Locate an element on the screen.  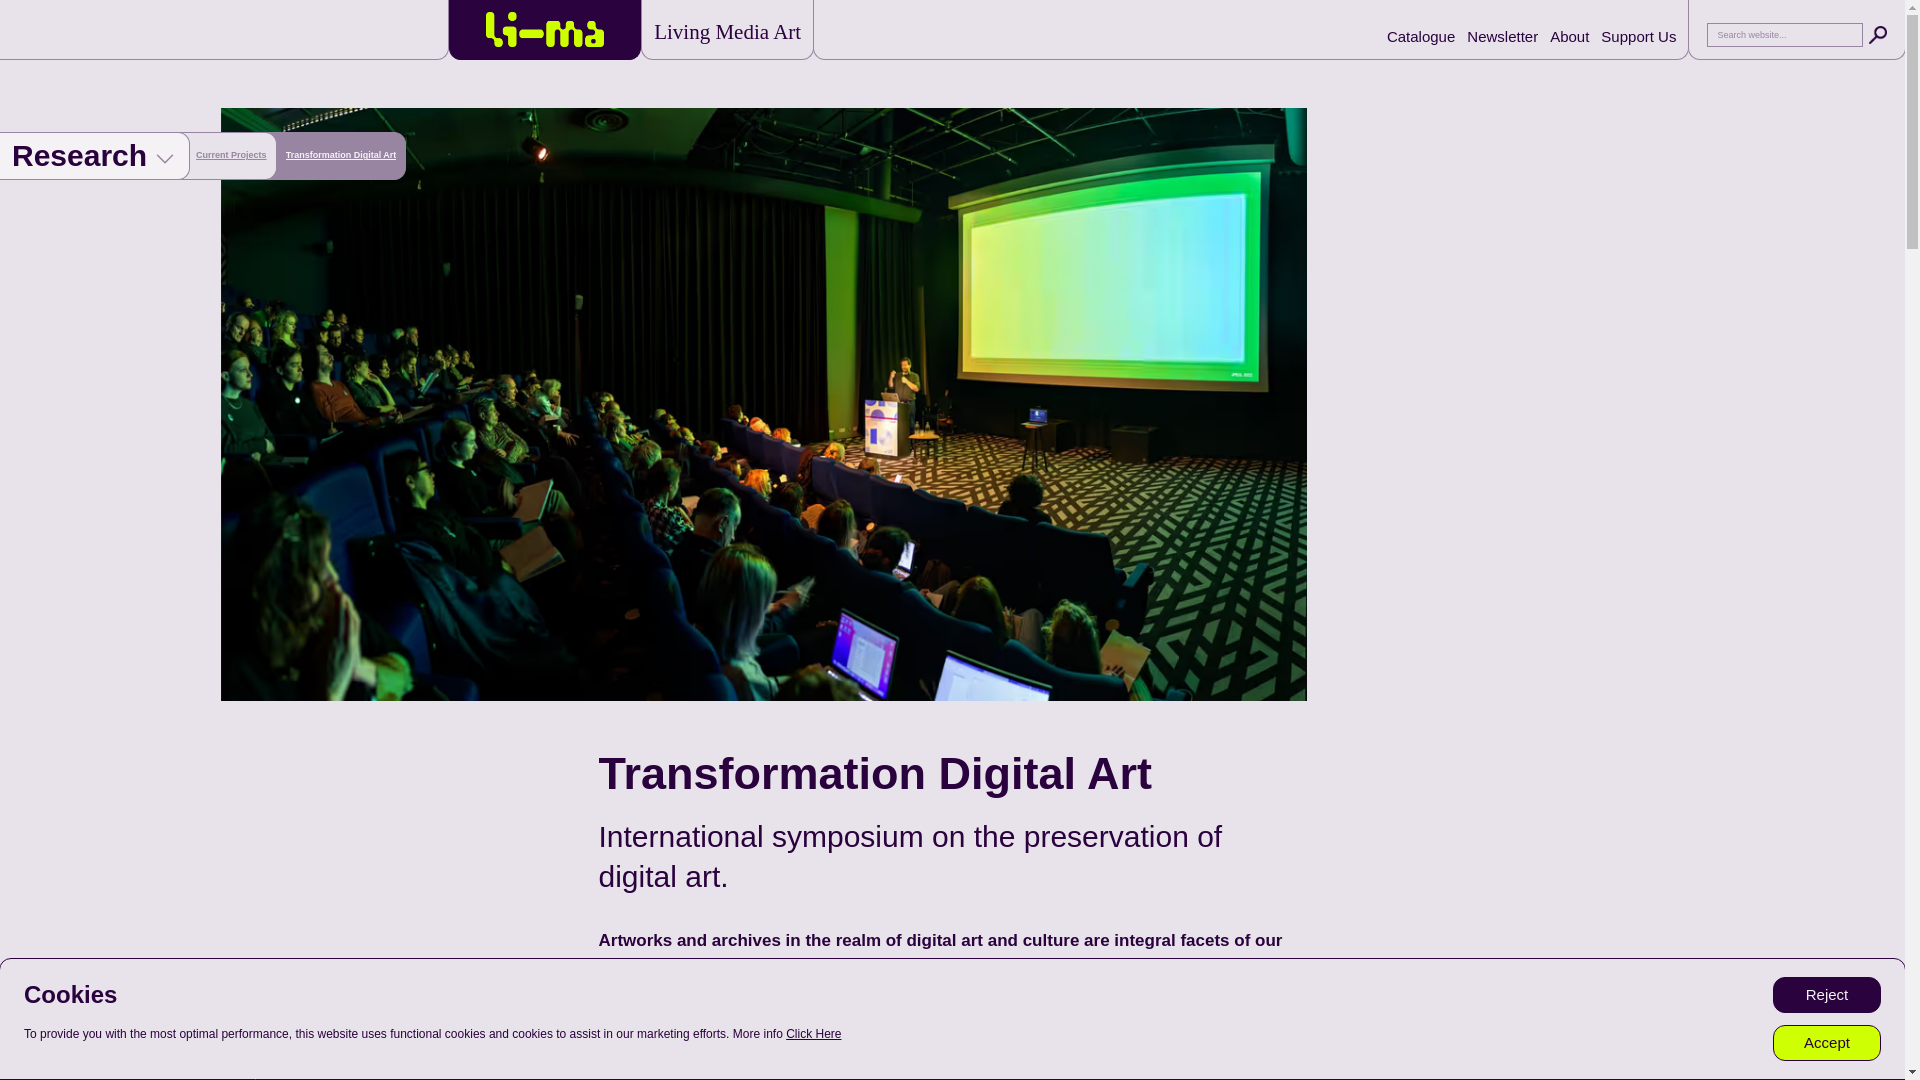
about is located at coordinates (1569, 36).